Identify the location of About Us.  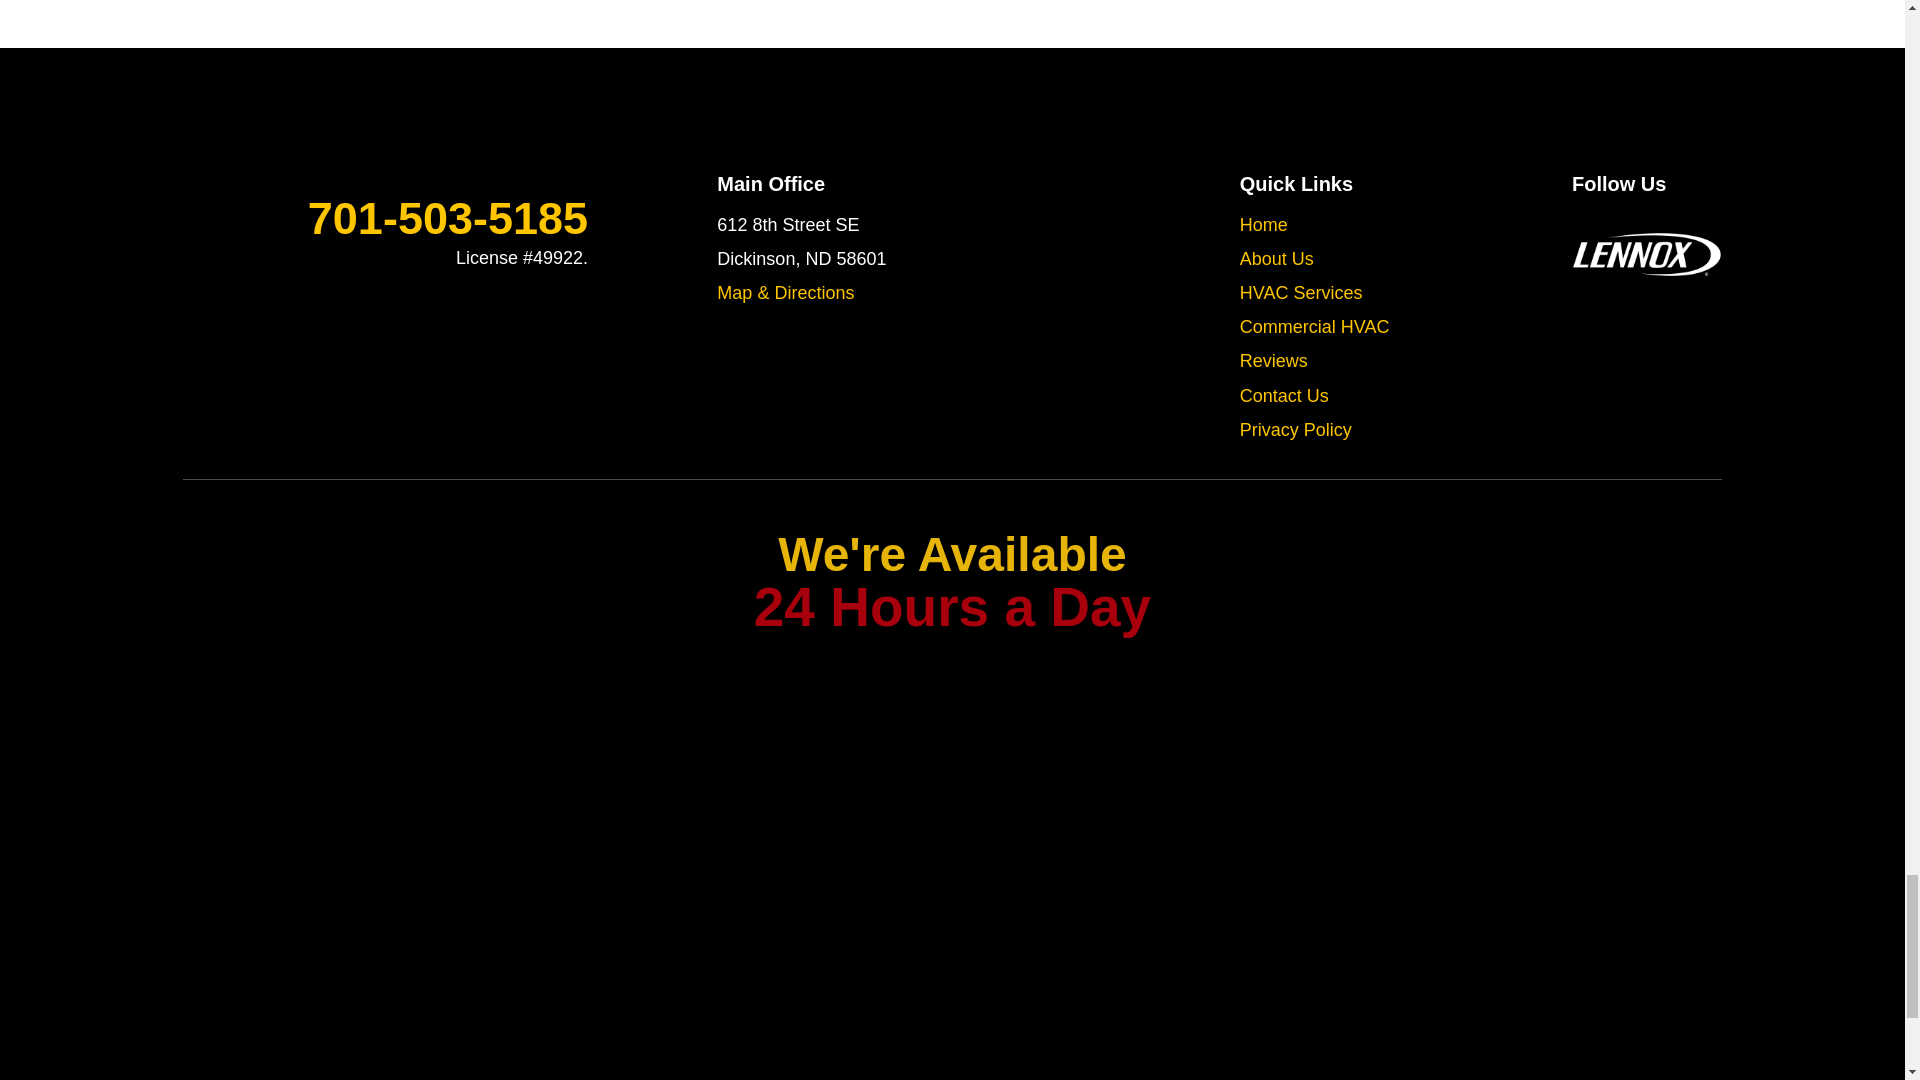
(1276, 258).